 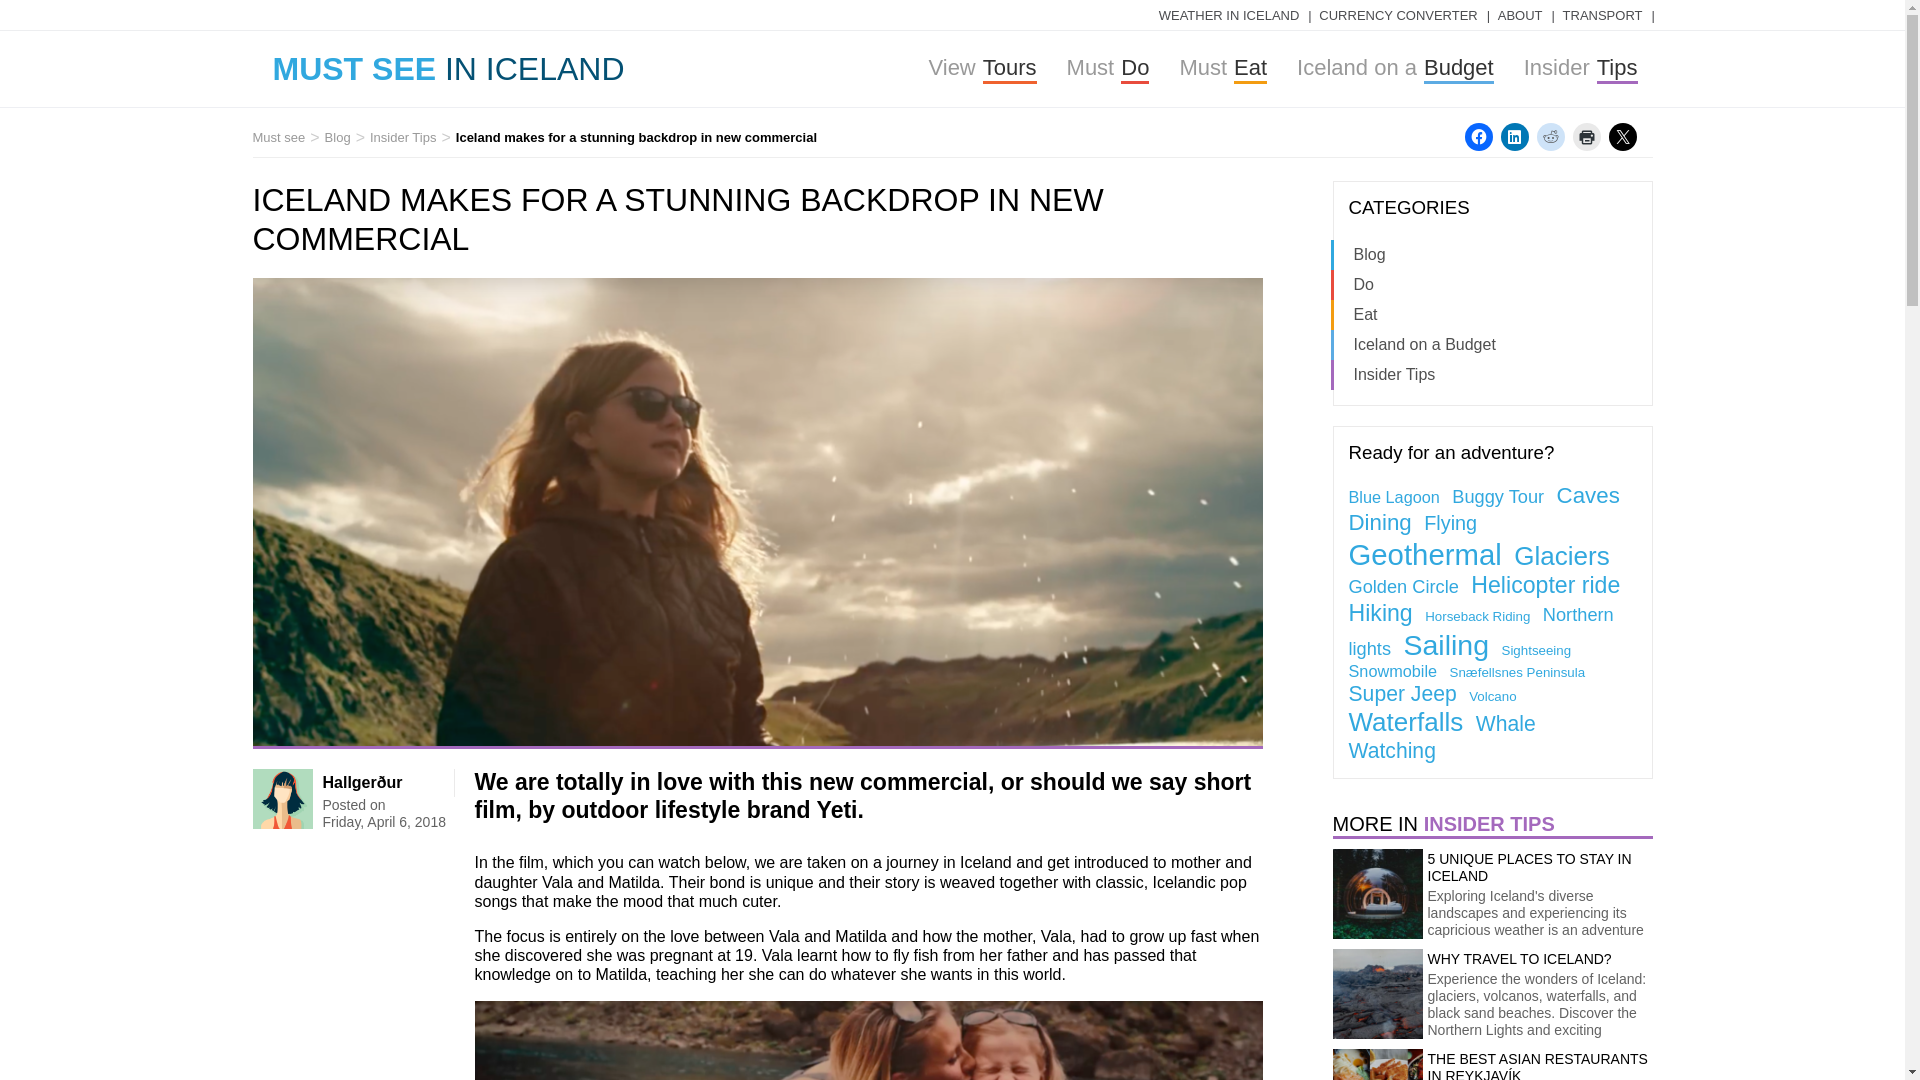 What do you see at coordinates (636, 136) in the screenshot?
I see `Blog` at bounding box center [636, 136].